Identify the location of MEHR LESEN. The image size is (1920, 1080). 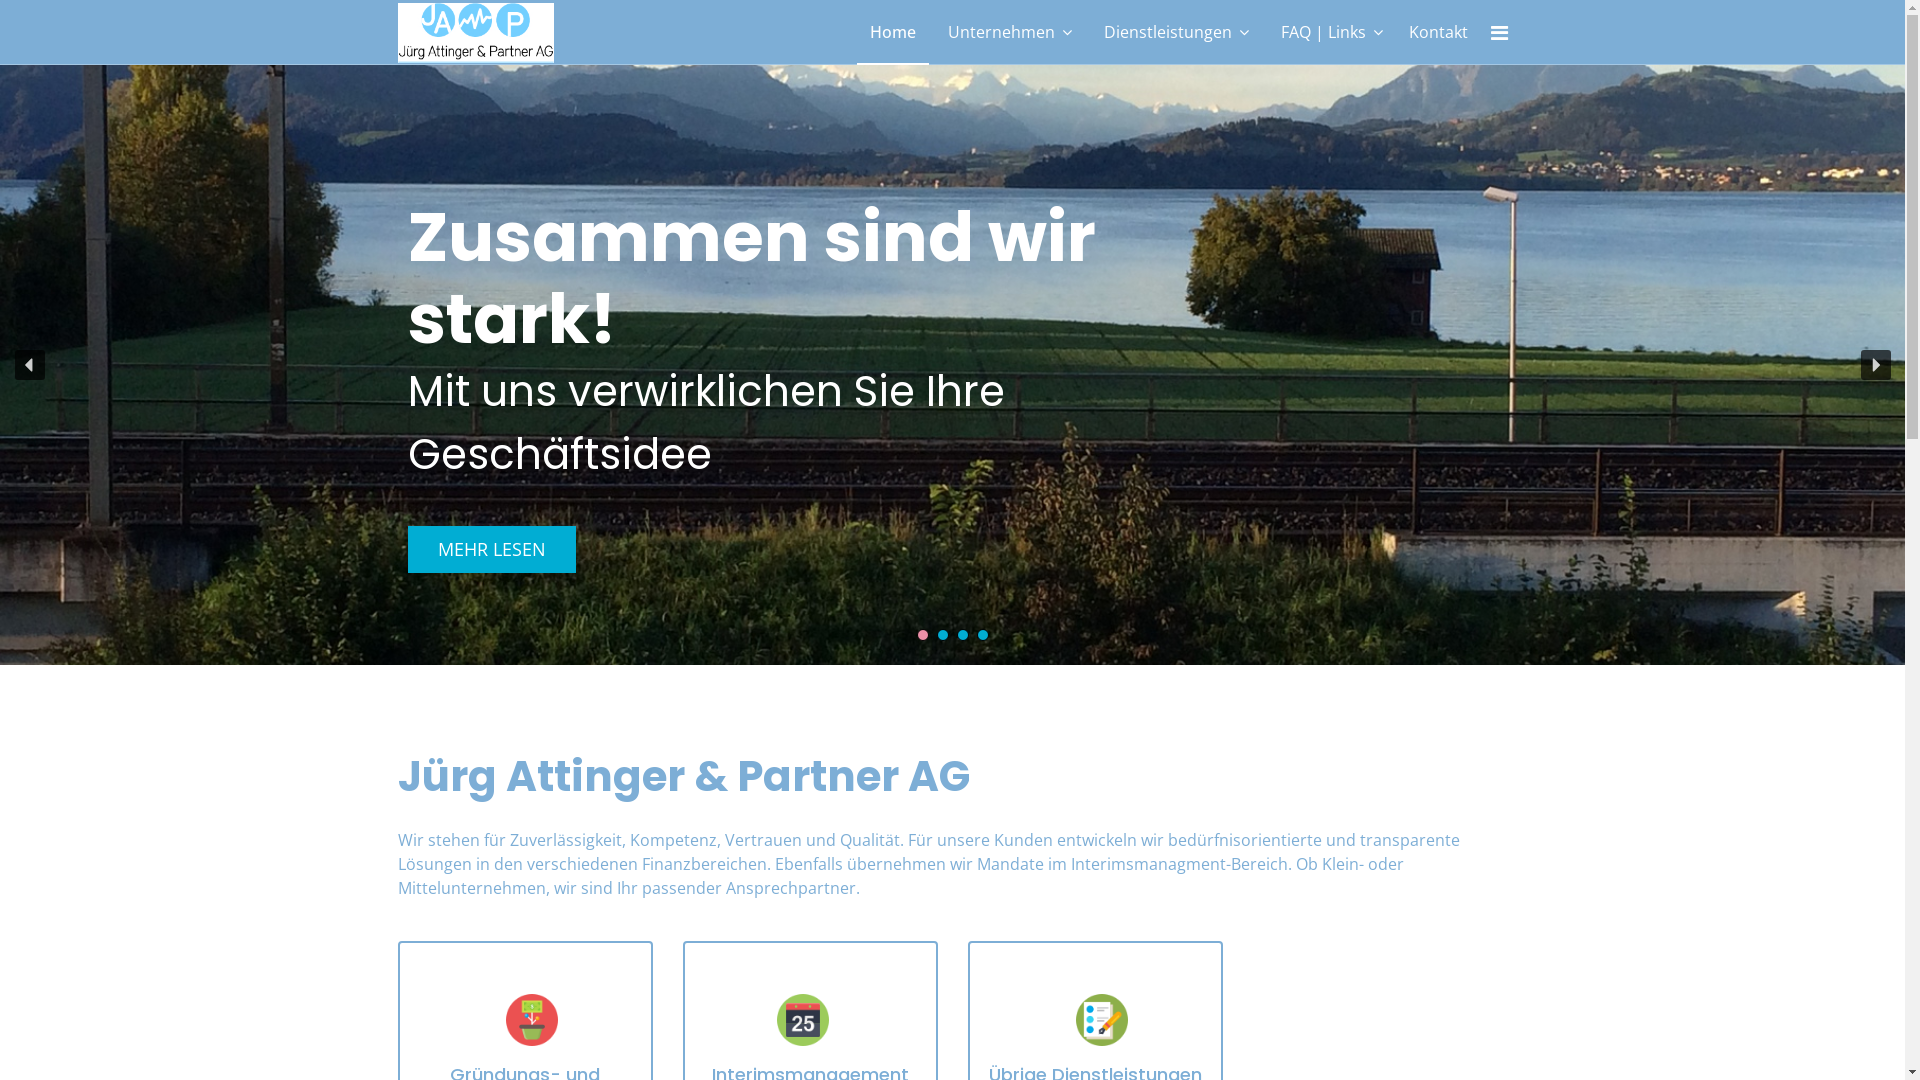
(492, 550).